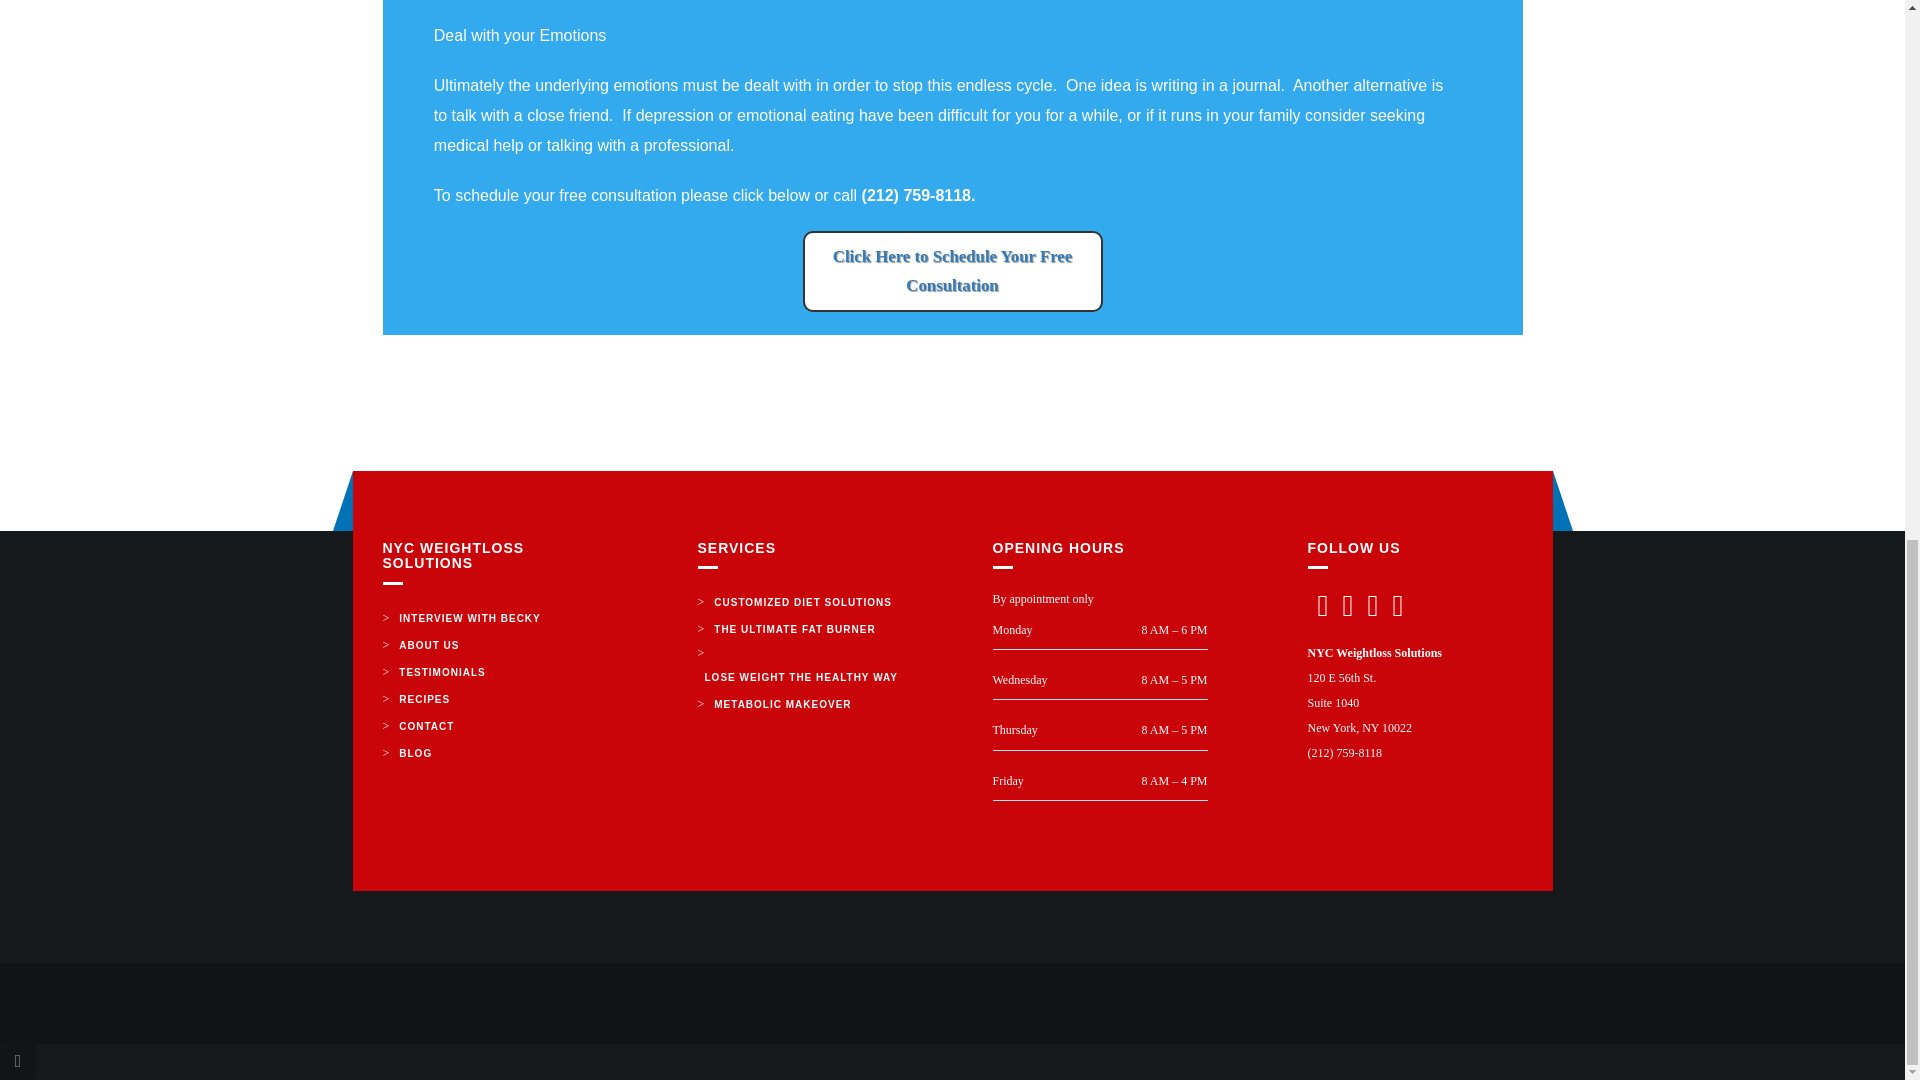 The height and width of the screenshot is (1080, 1920). What do you see at coordinates (424, 698) in the screenshot?
I see `RECIPES` at bounding box center [424, 698].